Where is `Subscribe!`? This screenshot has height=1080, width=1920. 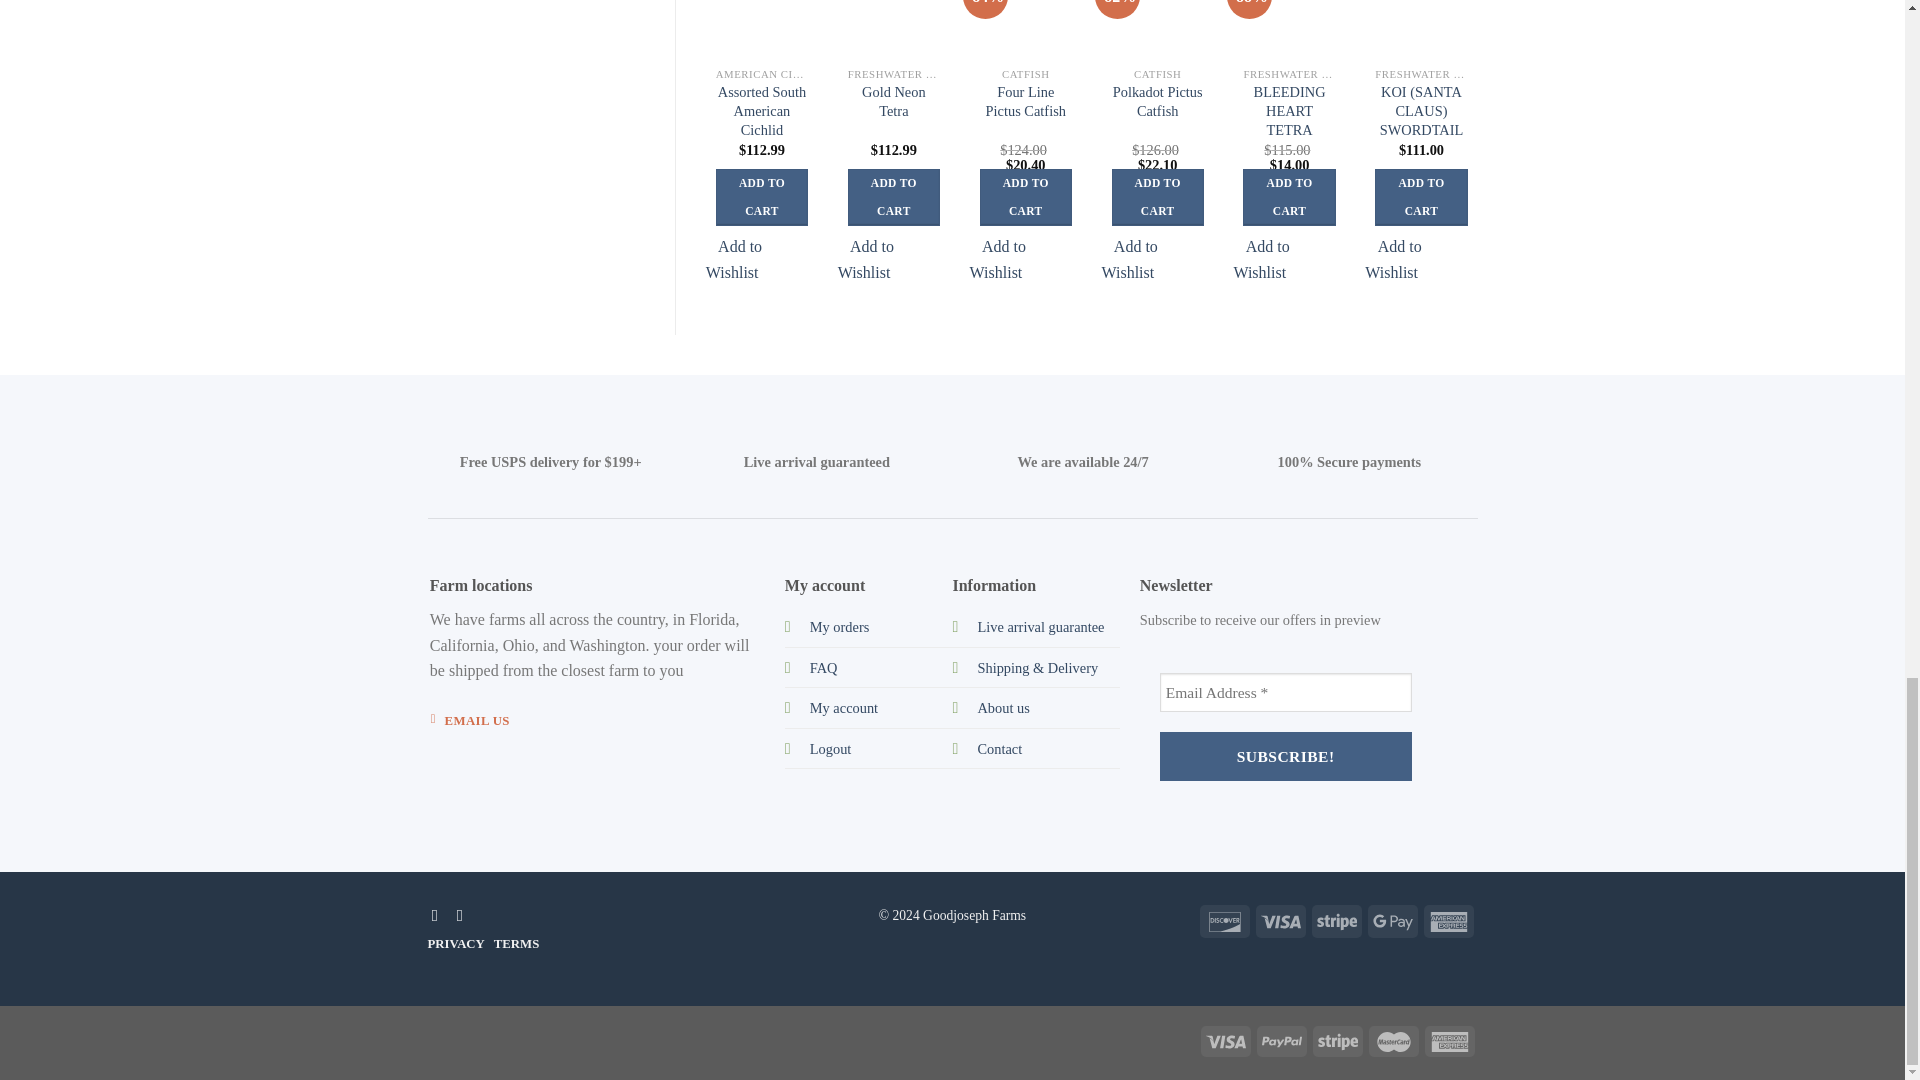
Subscribe! is located at coordinates (1285, 756).